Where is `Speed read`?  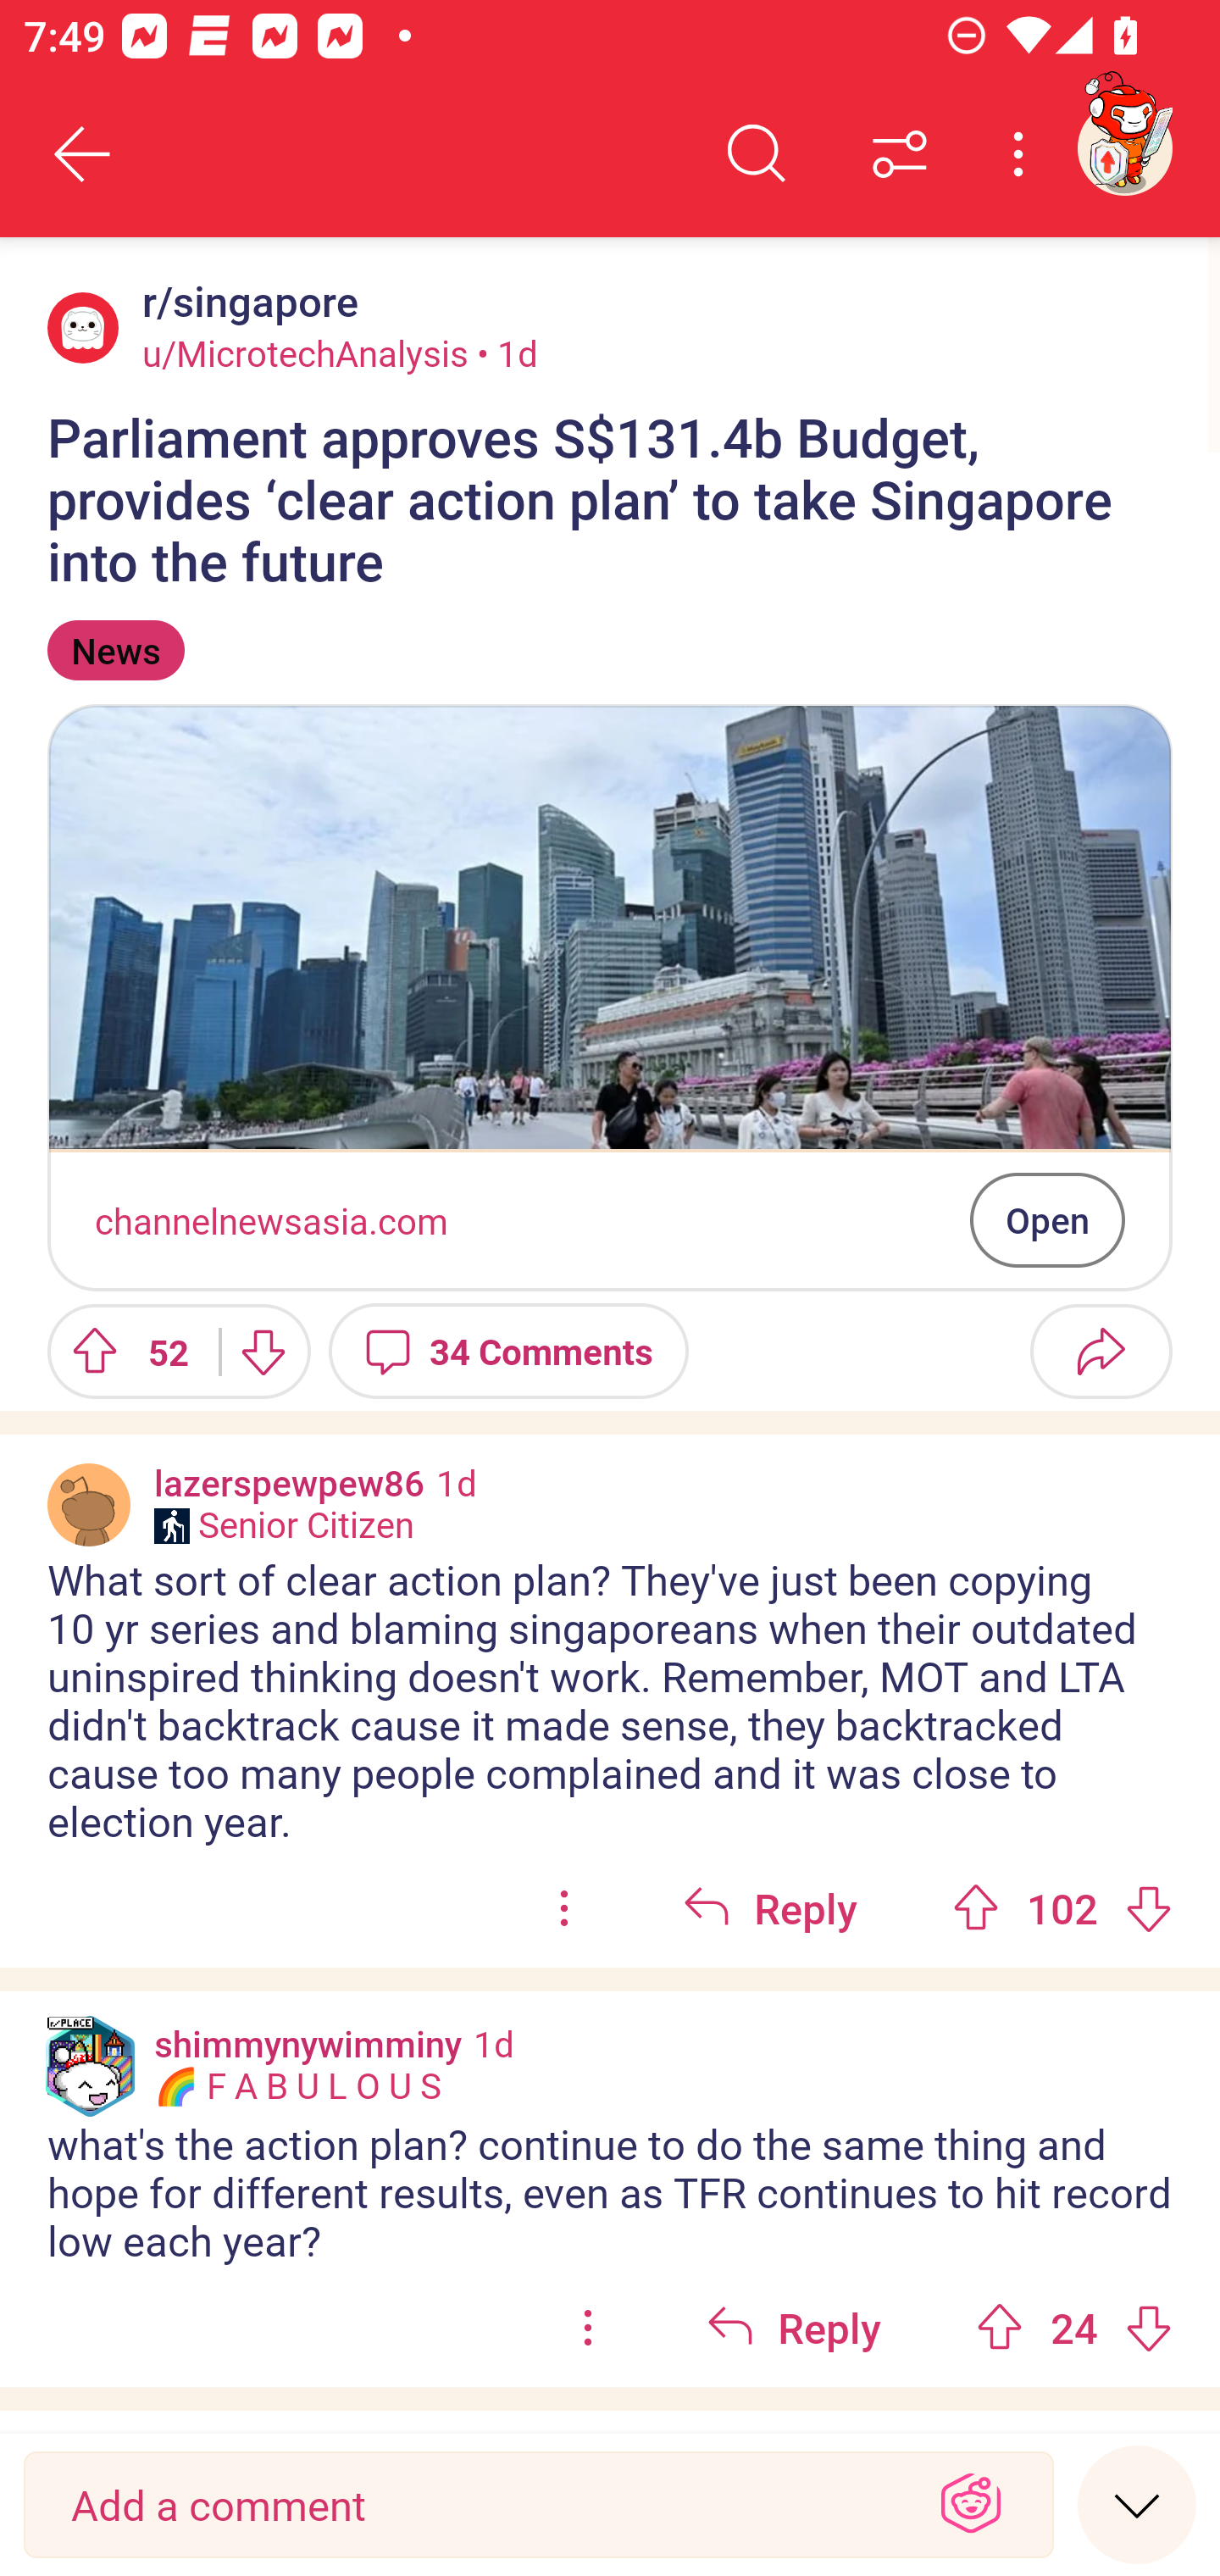
Speed read is located at coordinates (1137, 2503).